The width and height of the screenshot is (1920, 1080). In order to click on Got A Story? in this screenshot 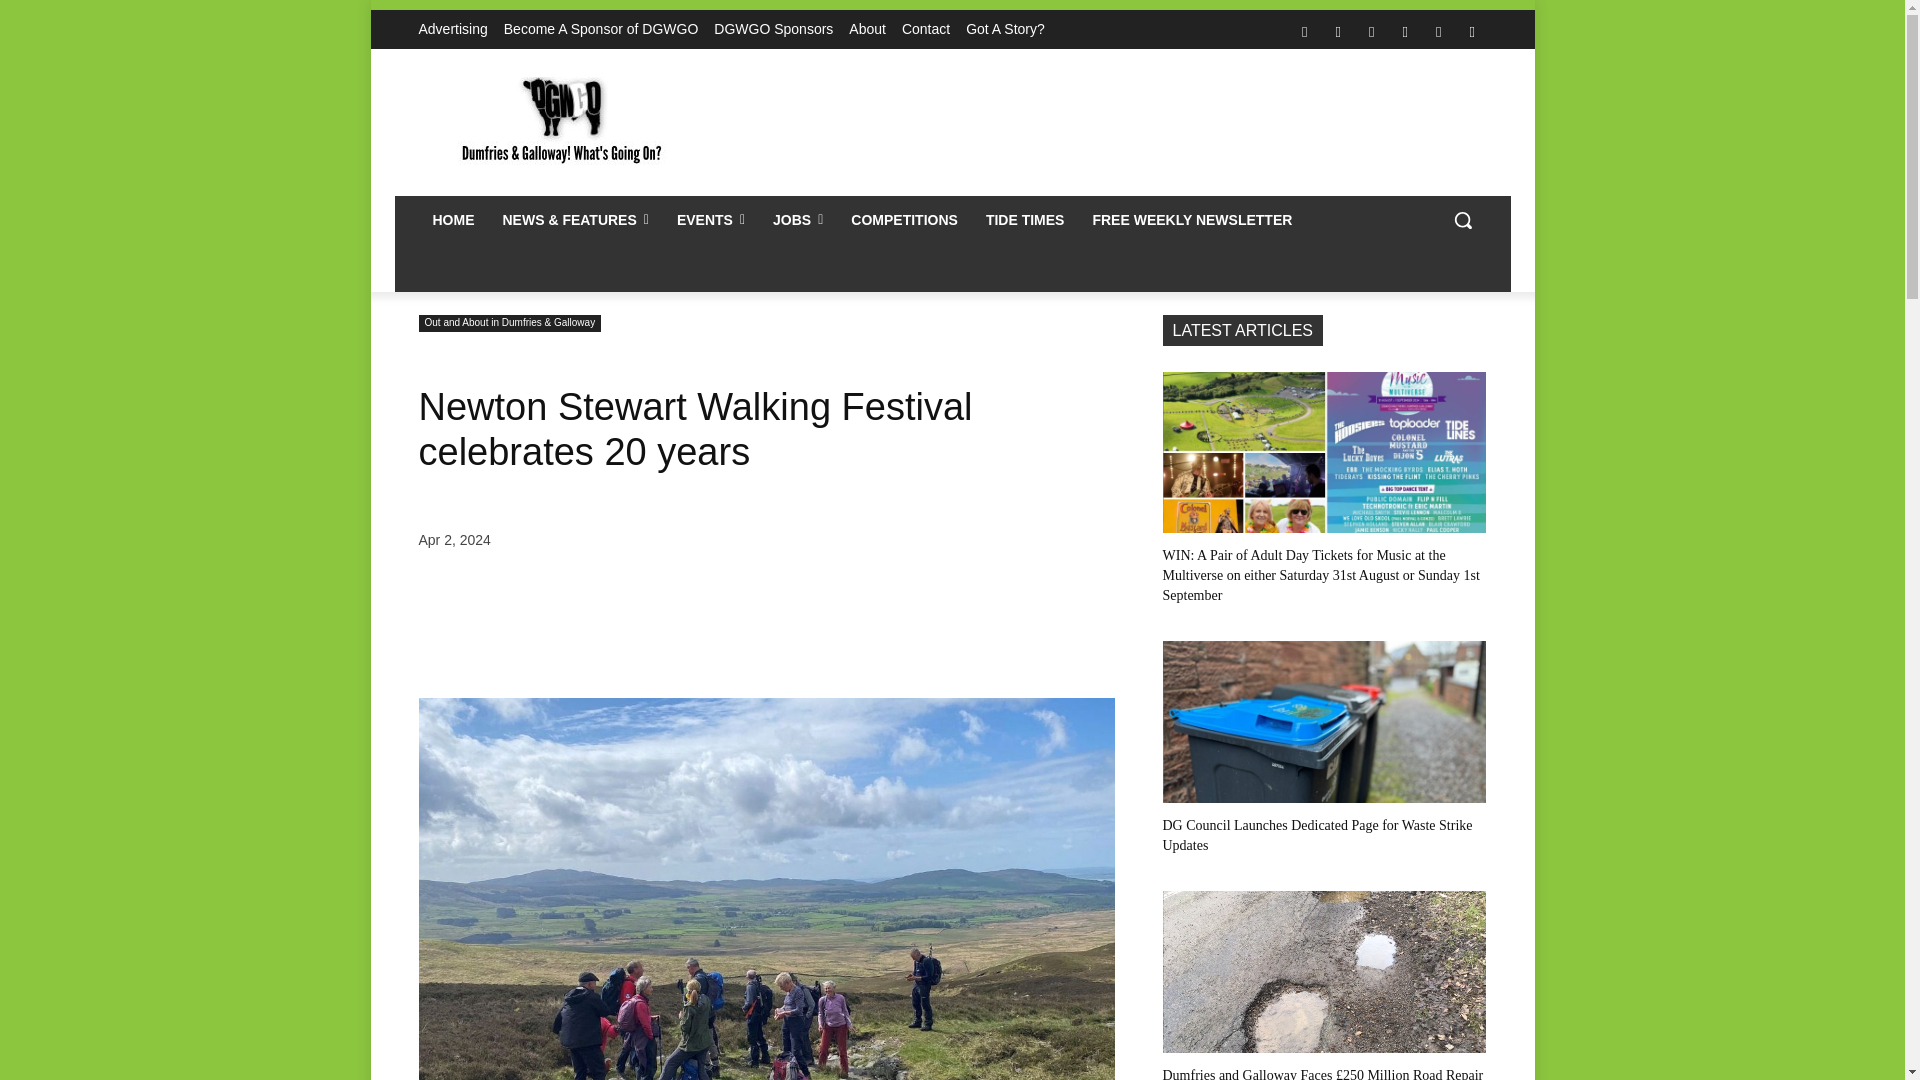, I will do `click(1004, 29)`.